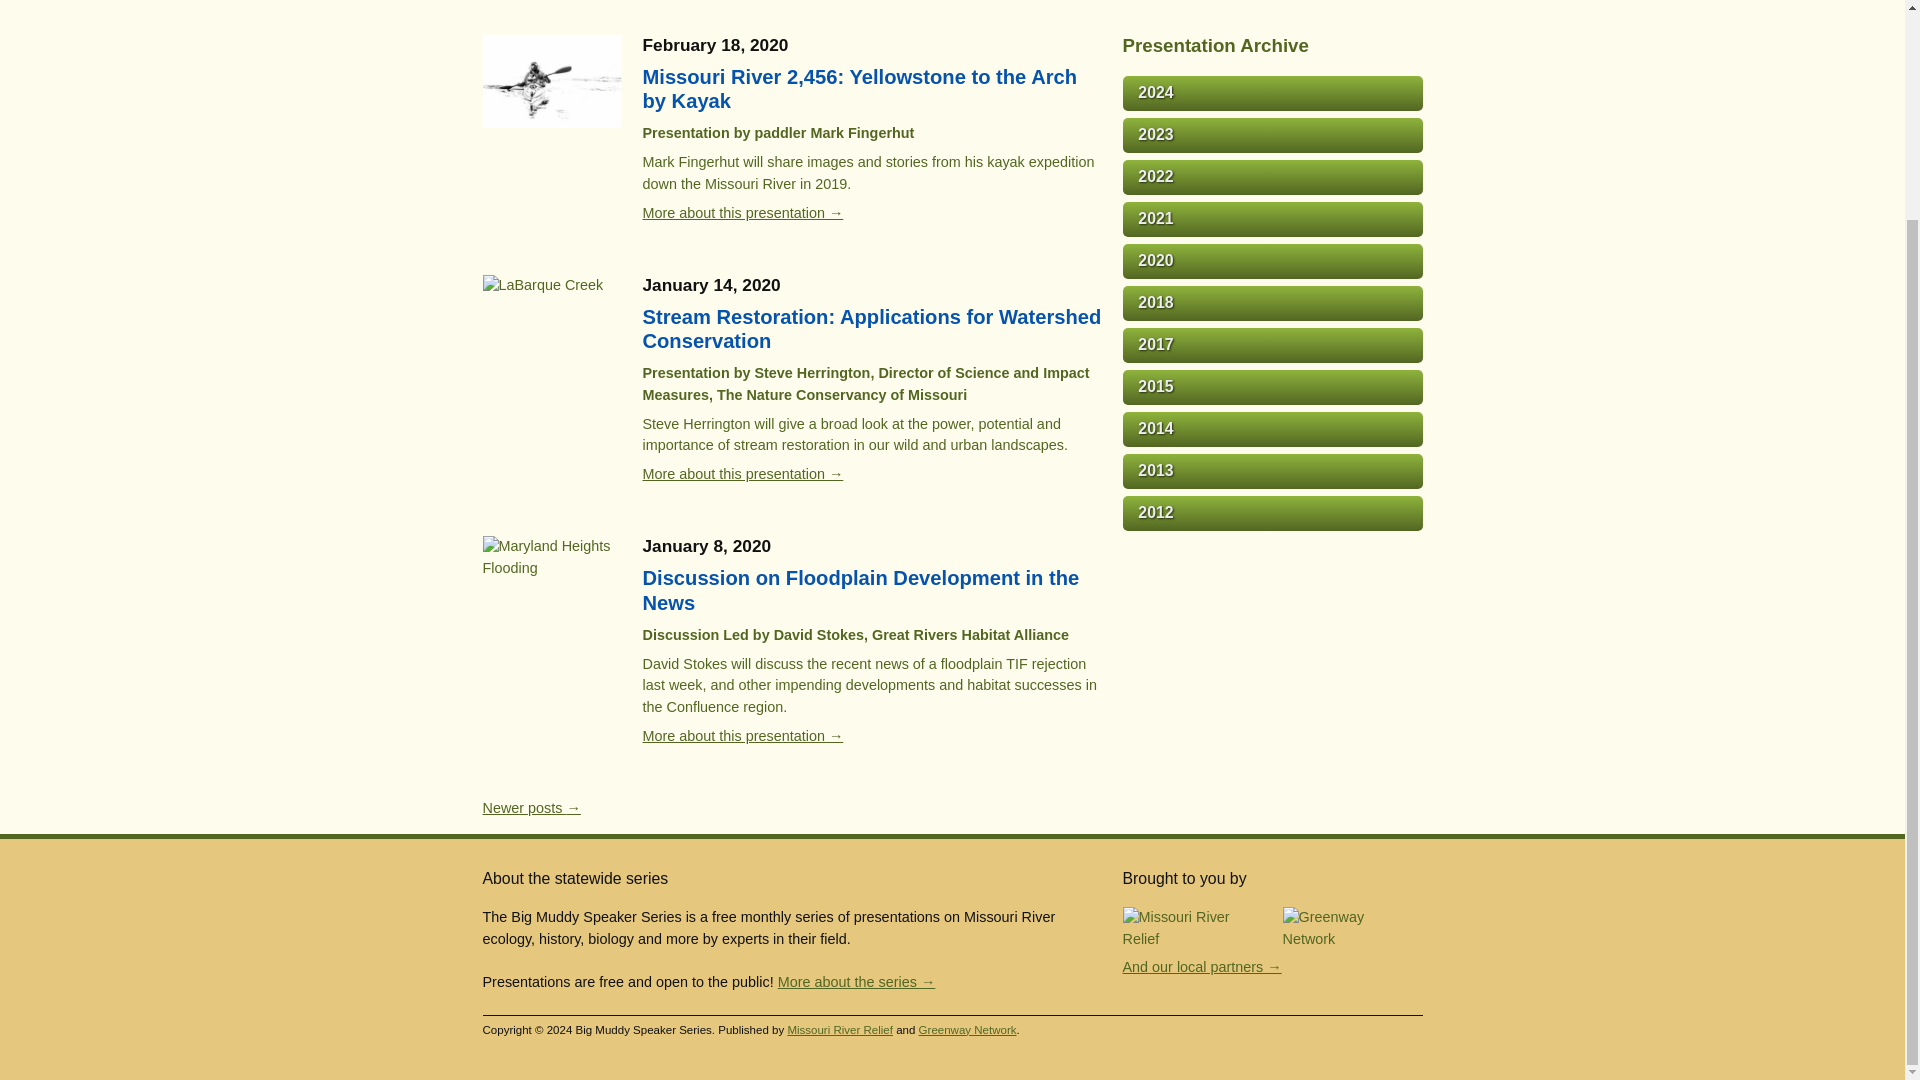 The image size is (1920, 1080). I want to click on 2018, so click(1272, 303).